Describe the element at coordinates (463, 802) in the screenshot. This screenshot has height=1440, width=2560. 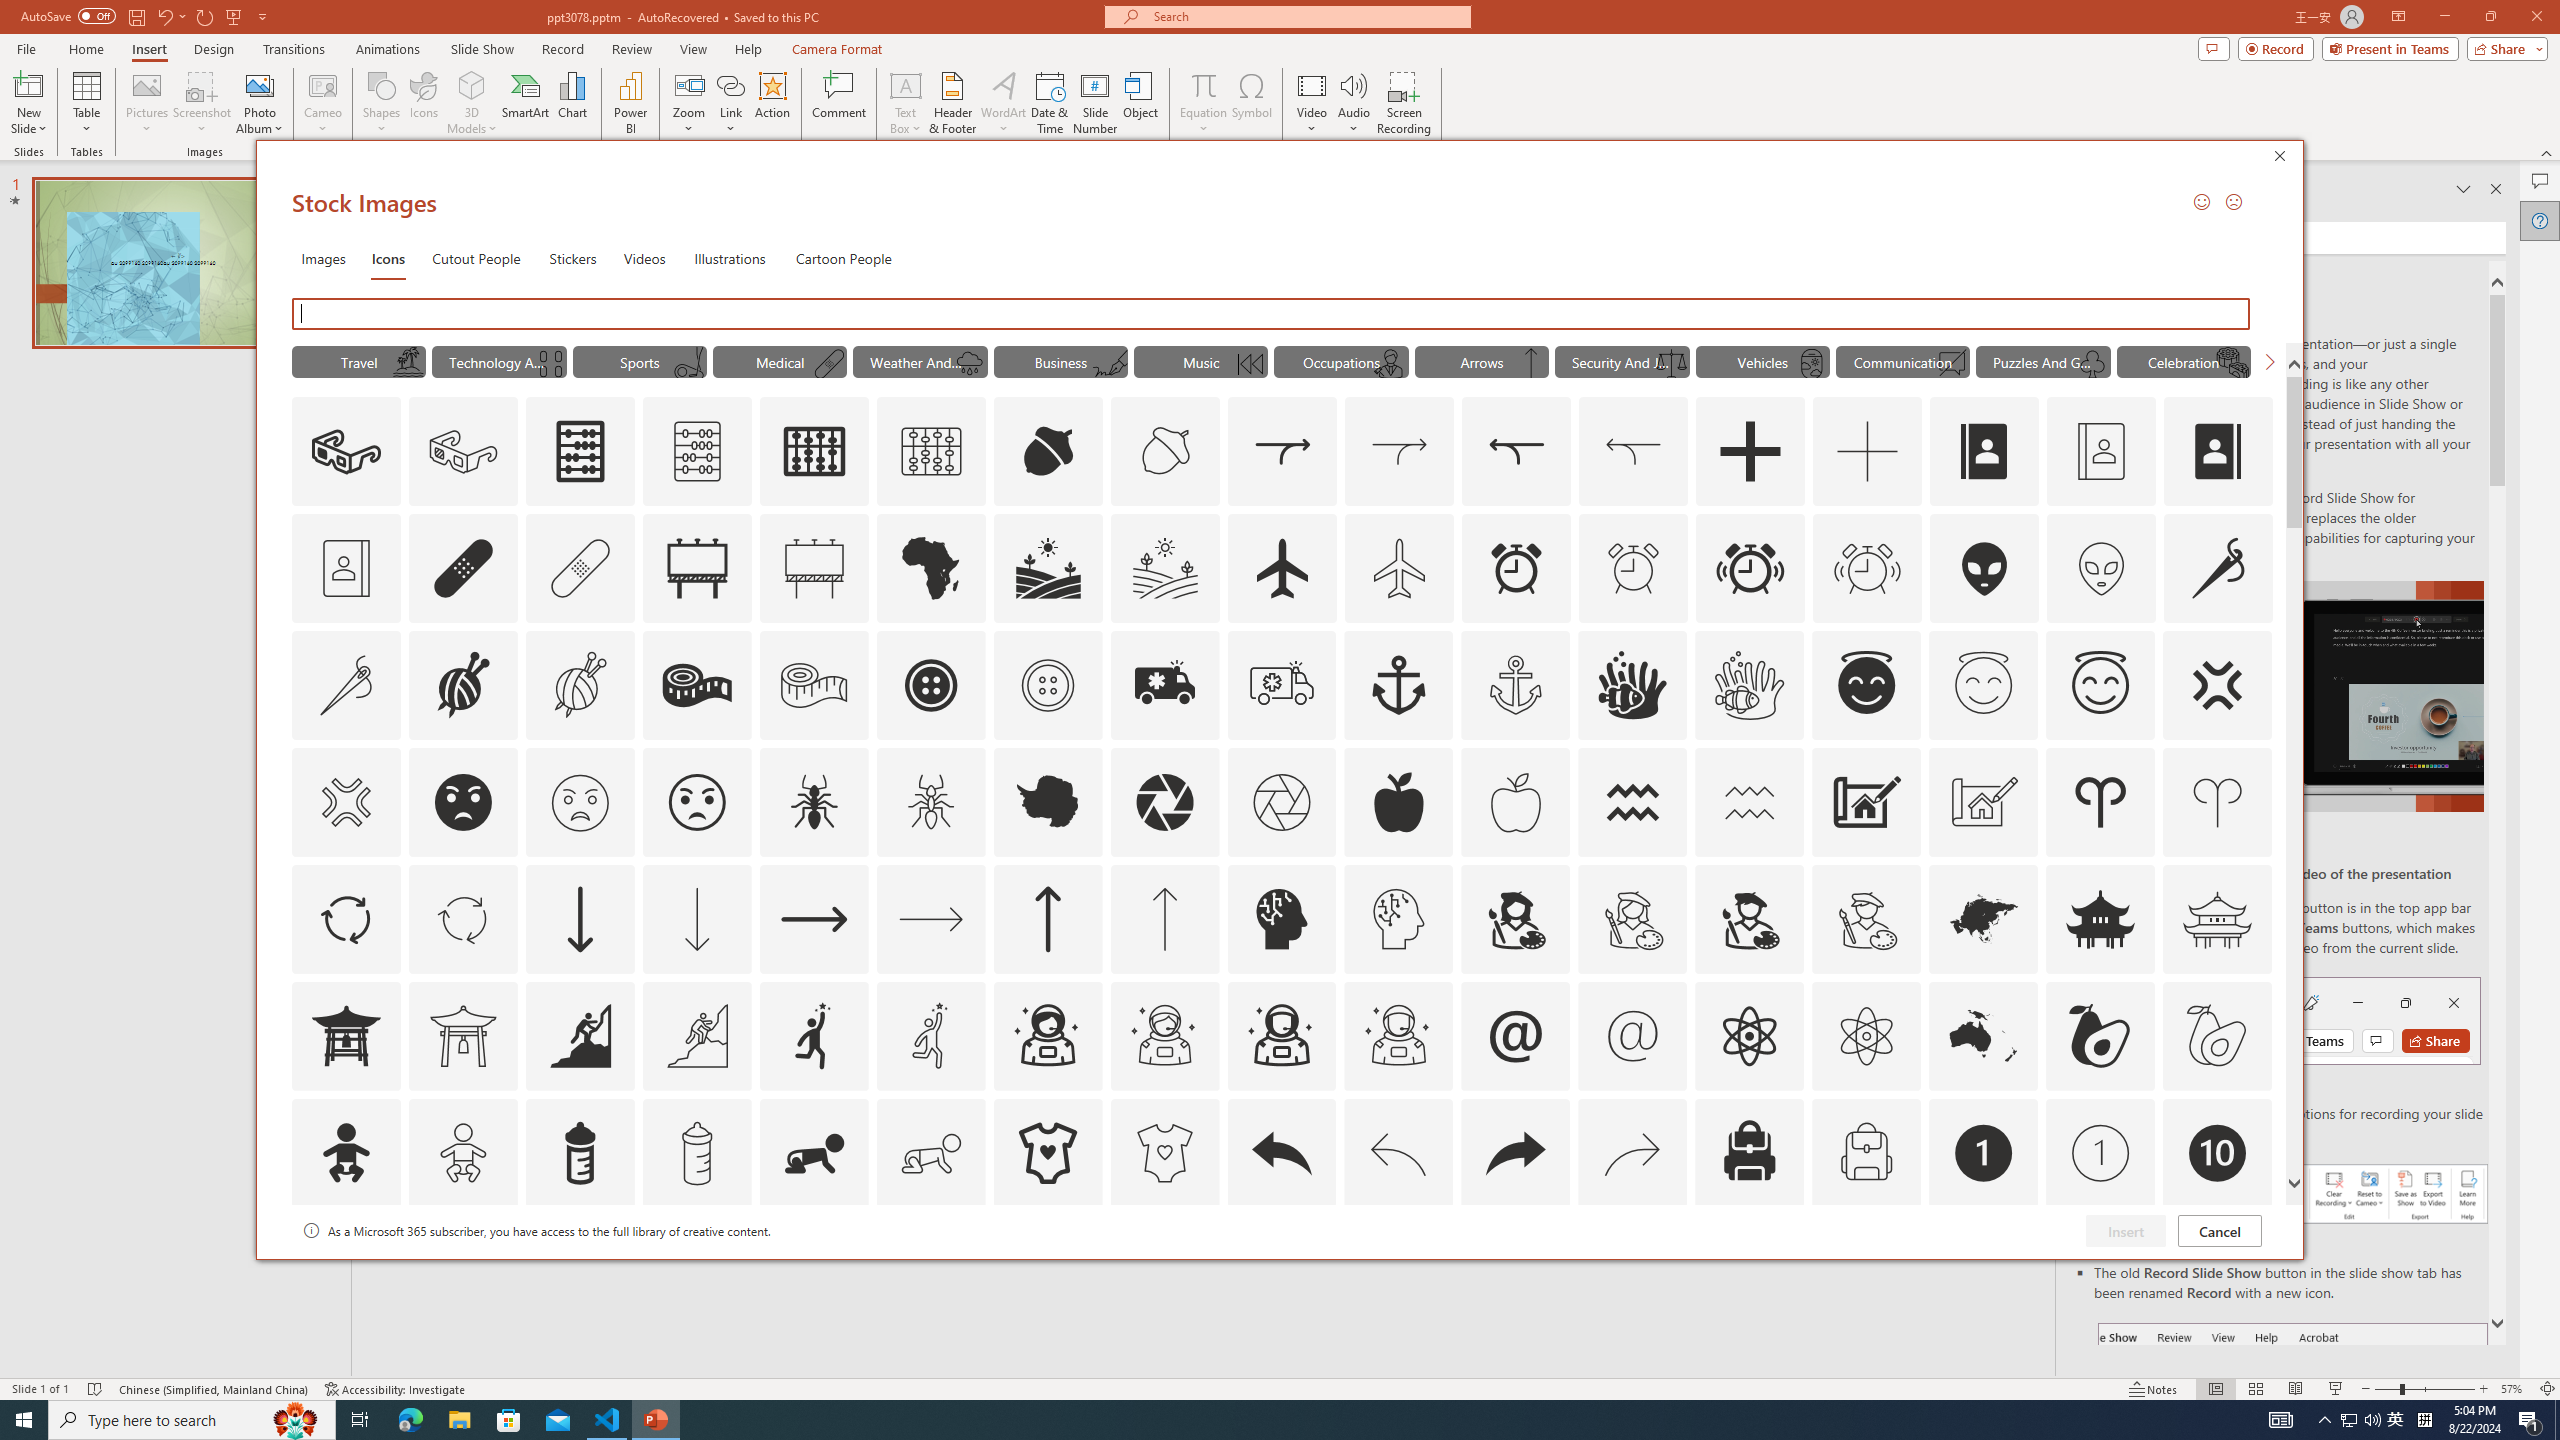
I see `AutomationID: Icons_AngryFace` at that location.